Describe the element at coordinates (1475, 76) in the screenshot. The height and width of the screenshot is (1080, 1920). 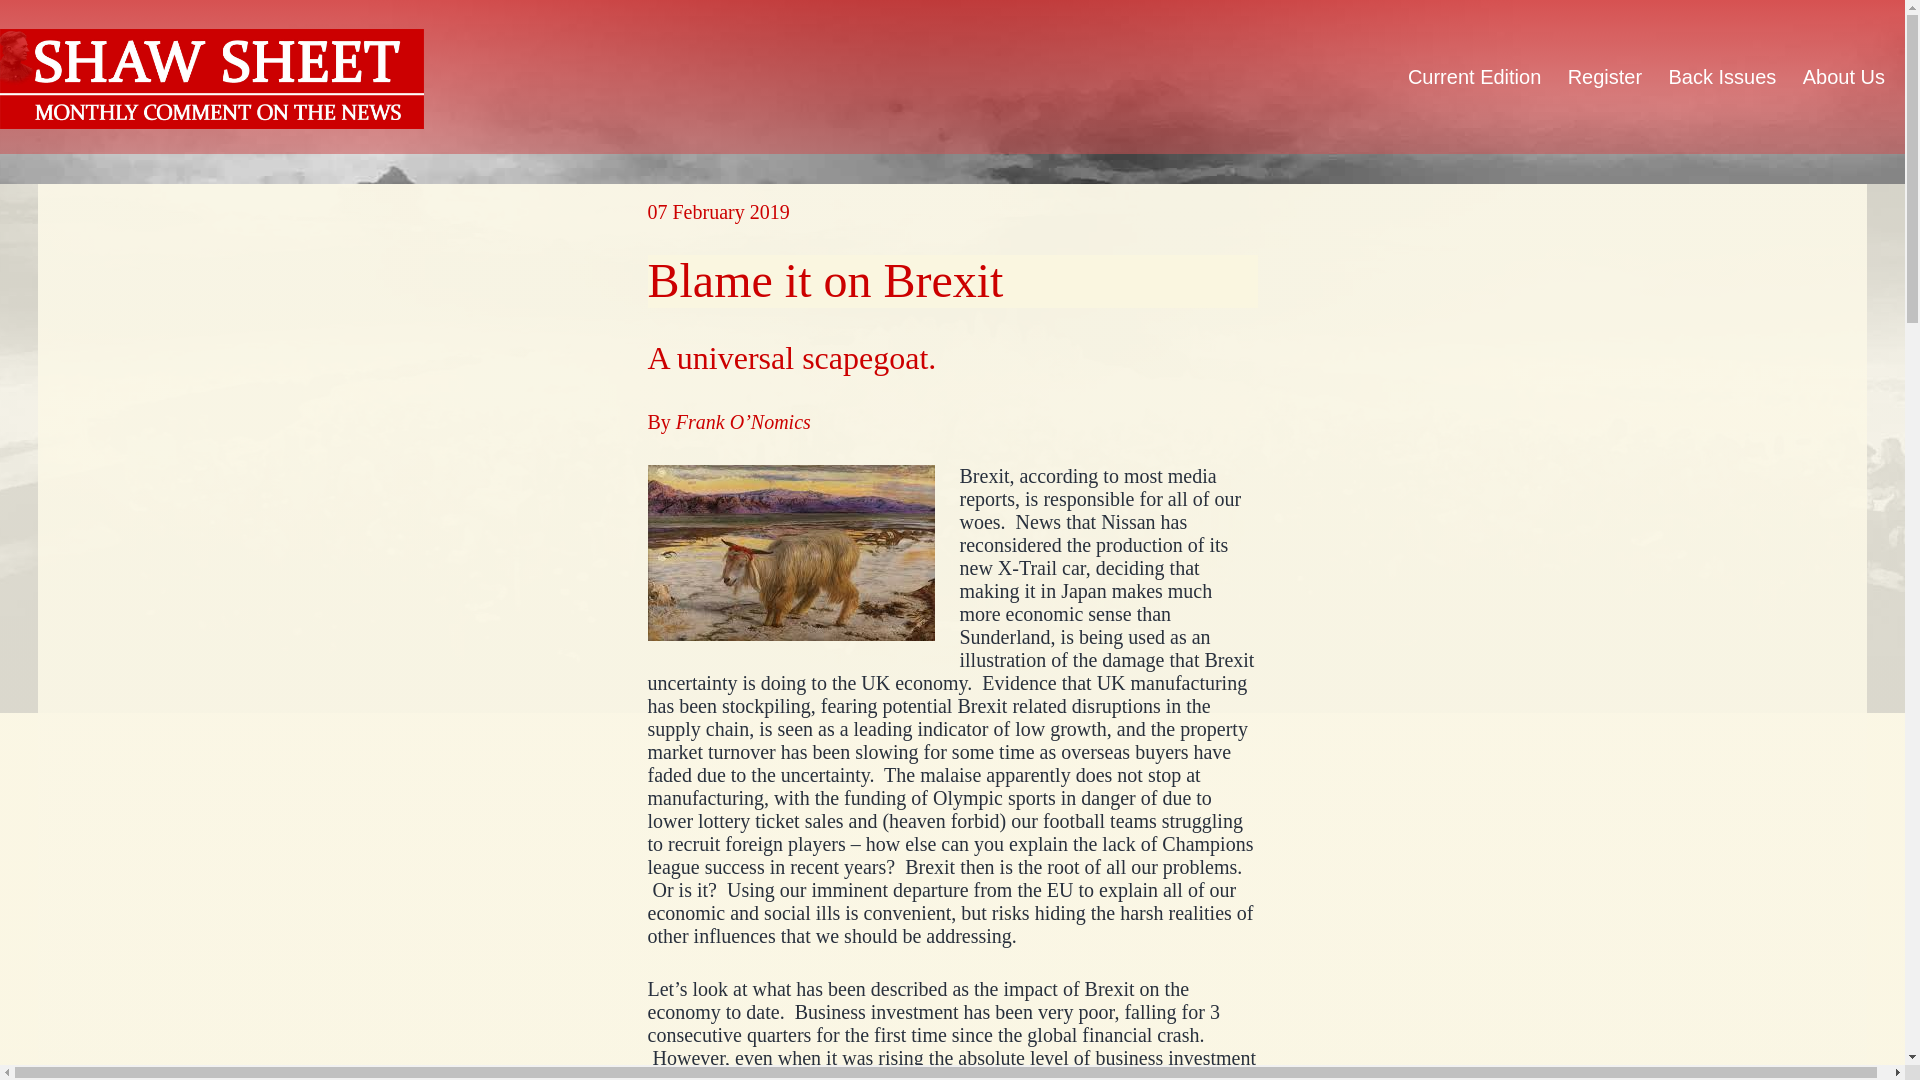
I see `Current Edition` at that location.